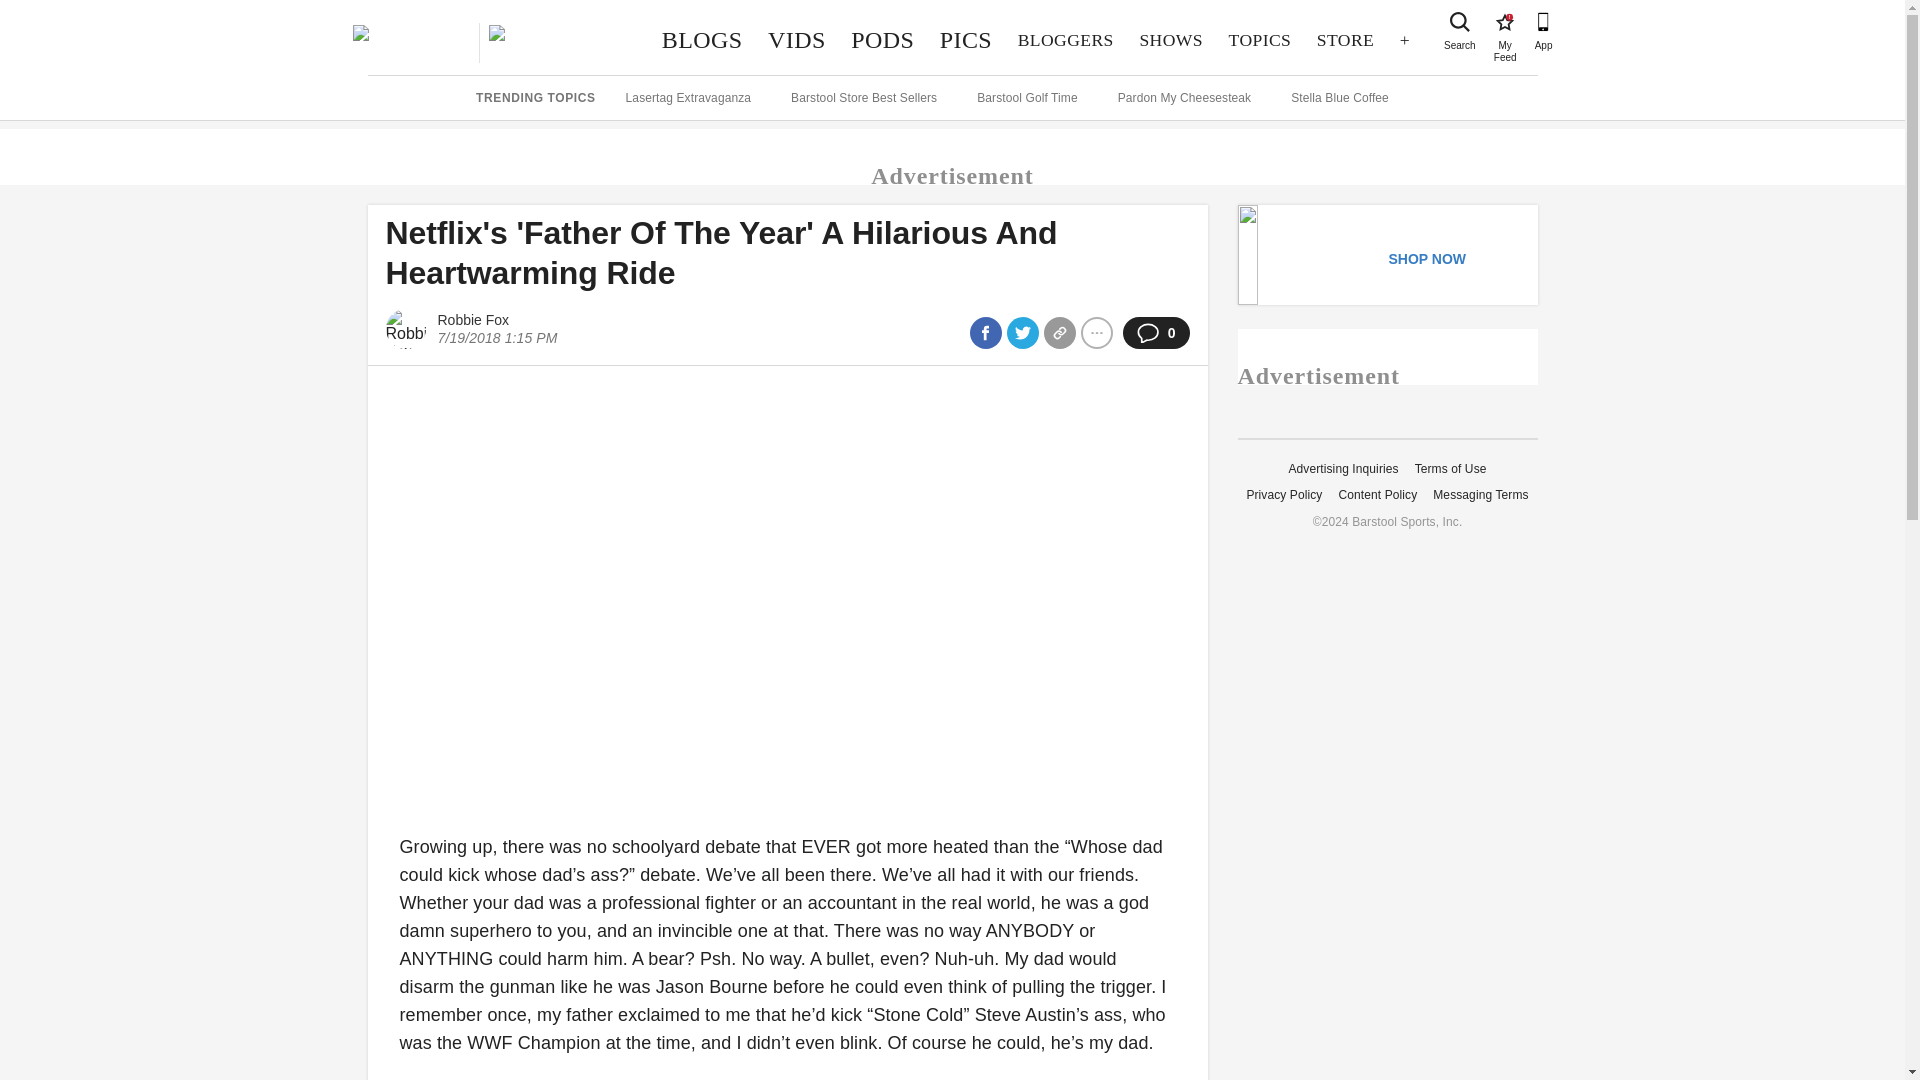 The width and height of the screenshot is (1920, 1080). What do you see at coordinates (1171, 40) in the screenshot?
I see `PICS` at bounding box center [1171, 40].